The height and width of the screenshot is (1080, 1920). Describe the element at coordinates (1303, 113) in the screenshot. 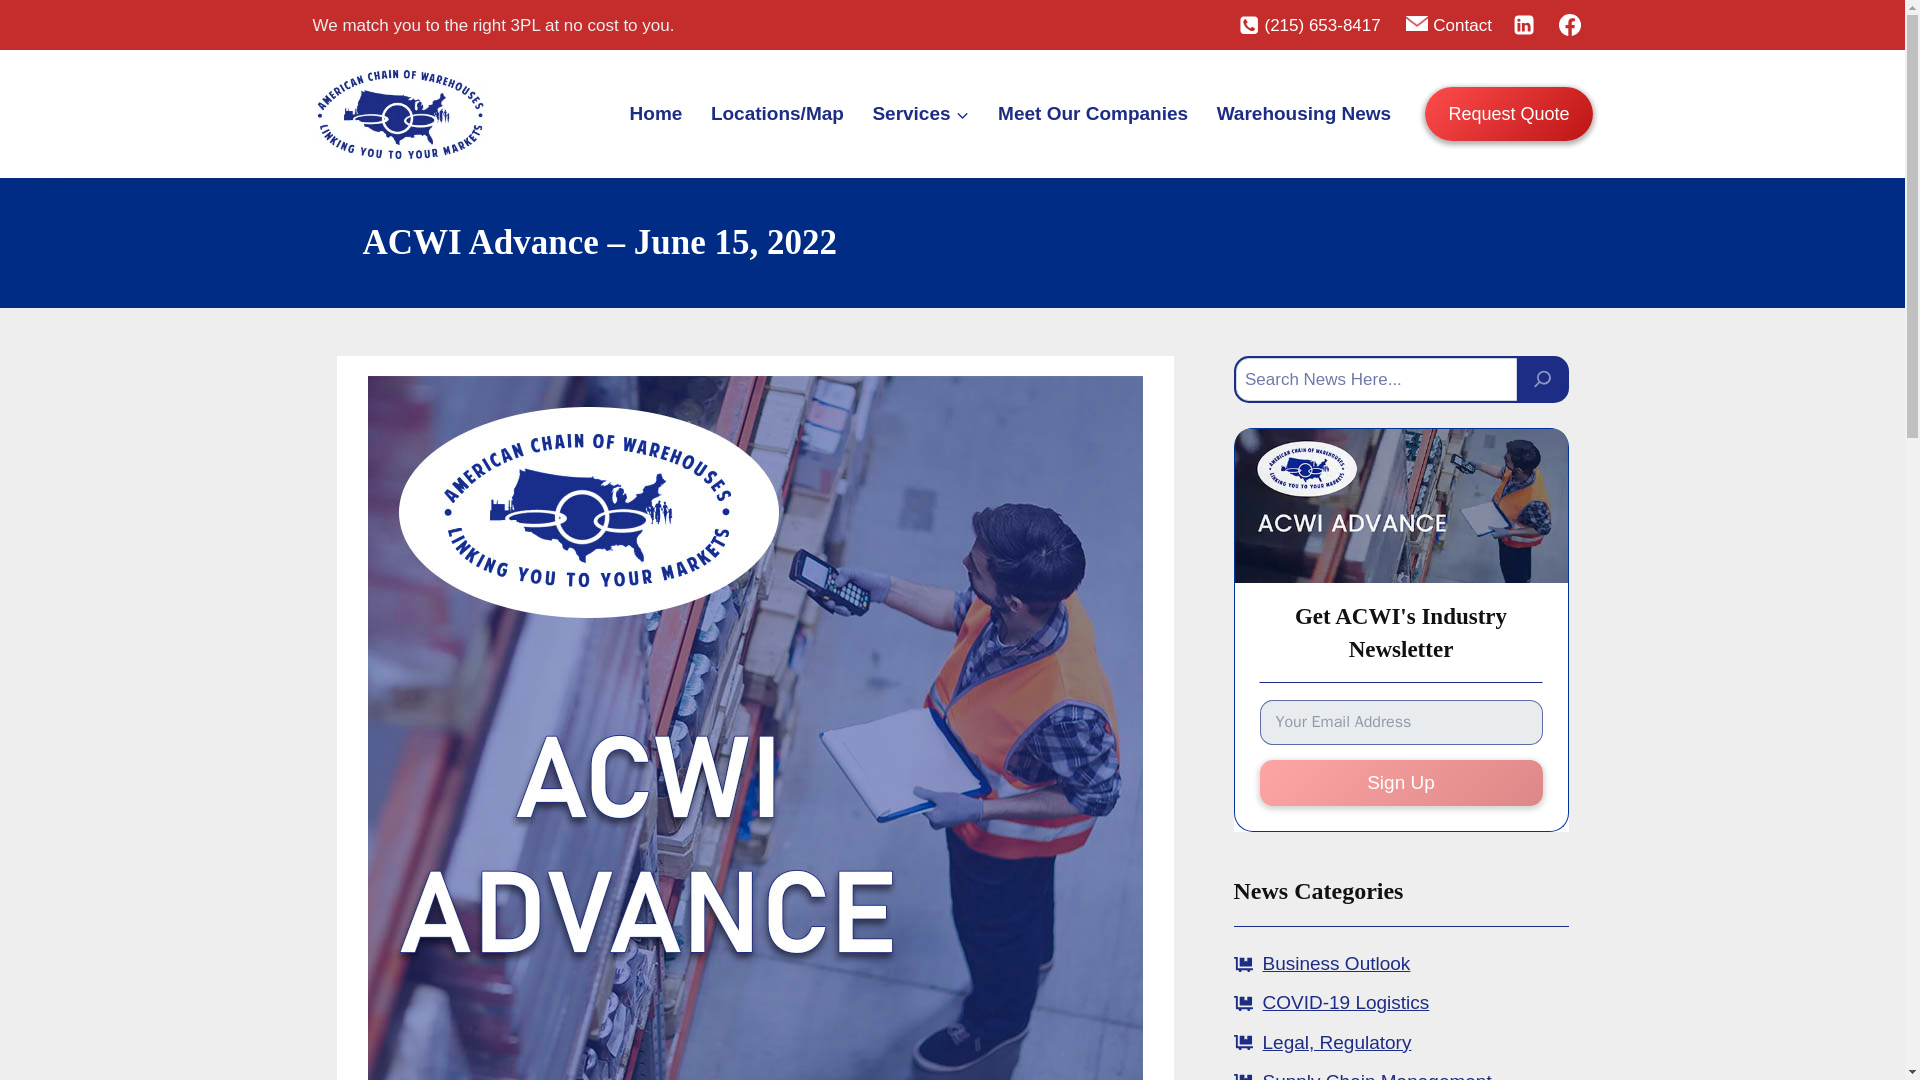

I see `Warehousing News` at that location.